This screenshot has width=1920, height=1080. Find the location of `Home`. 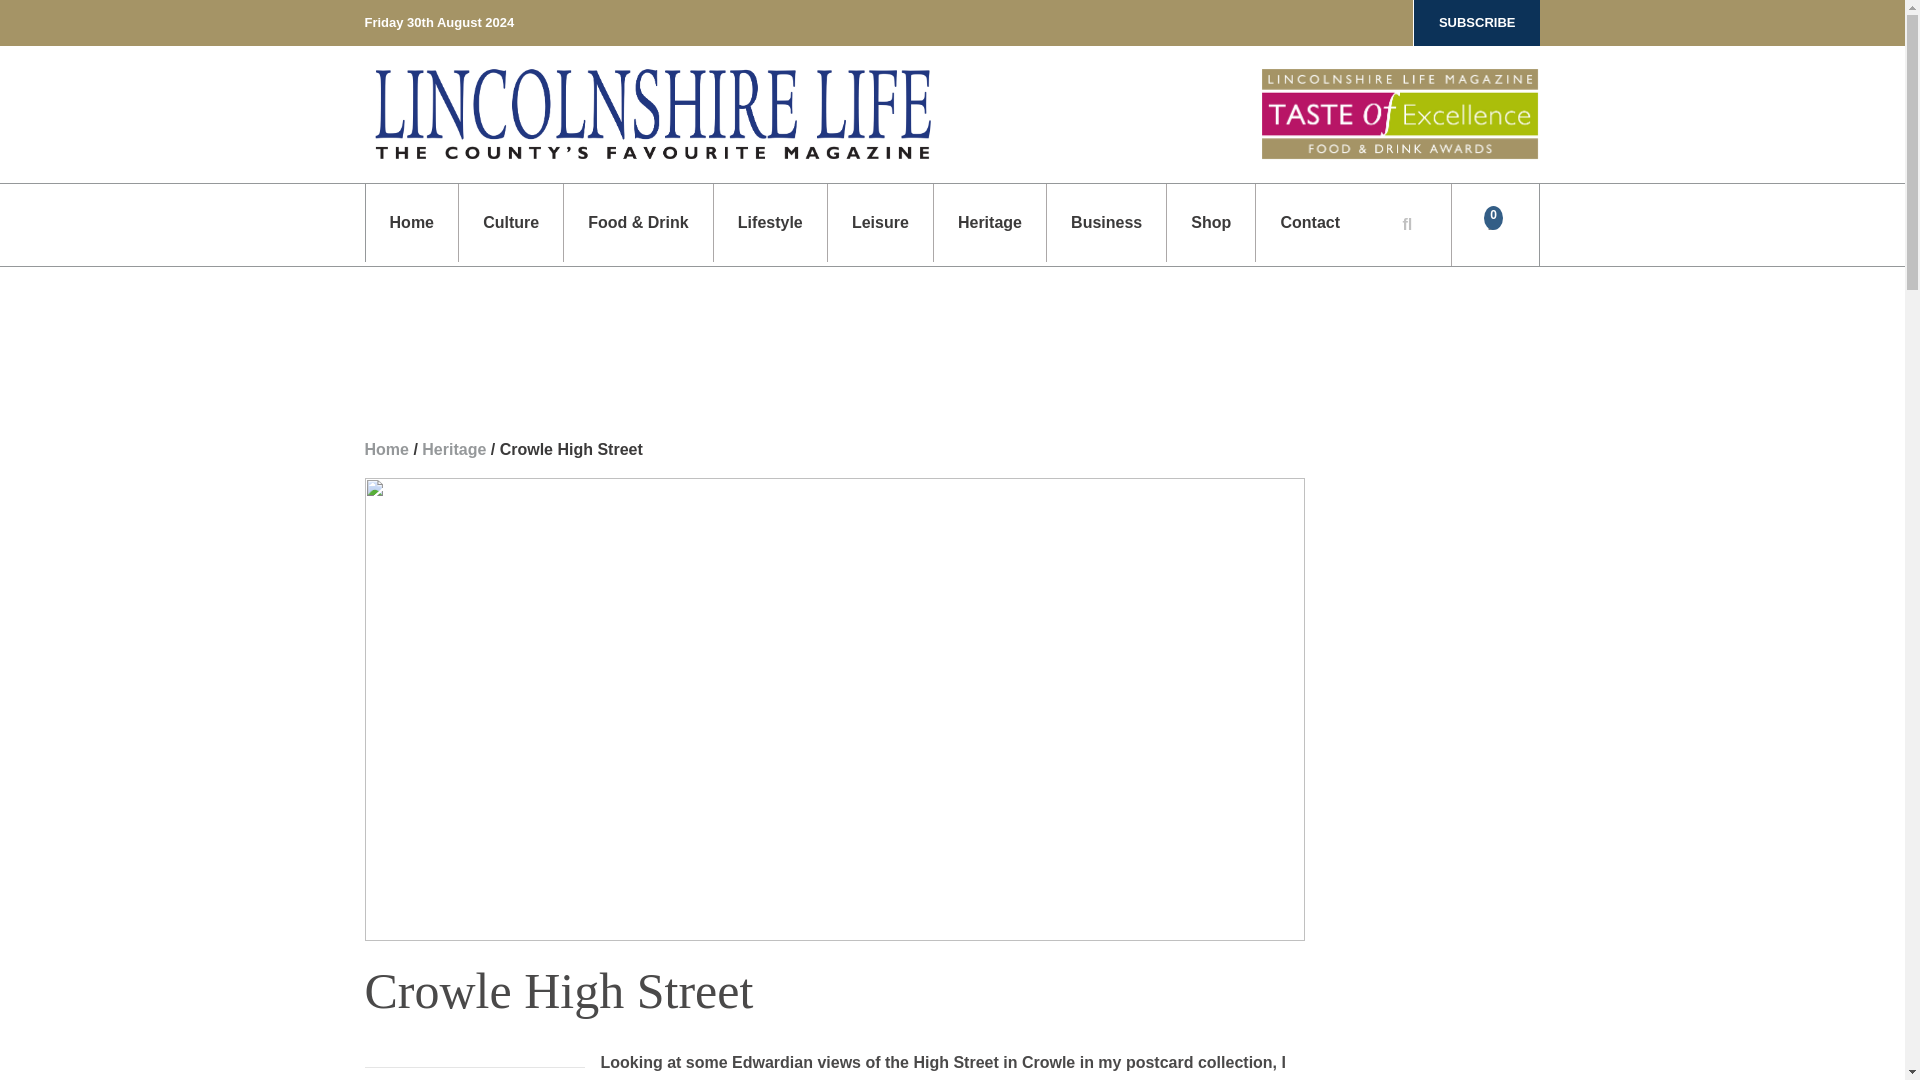

Home is located at coordinates (412, 222).